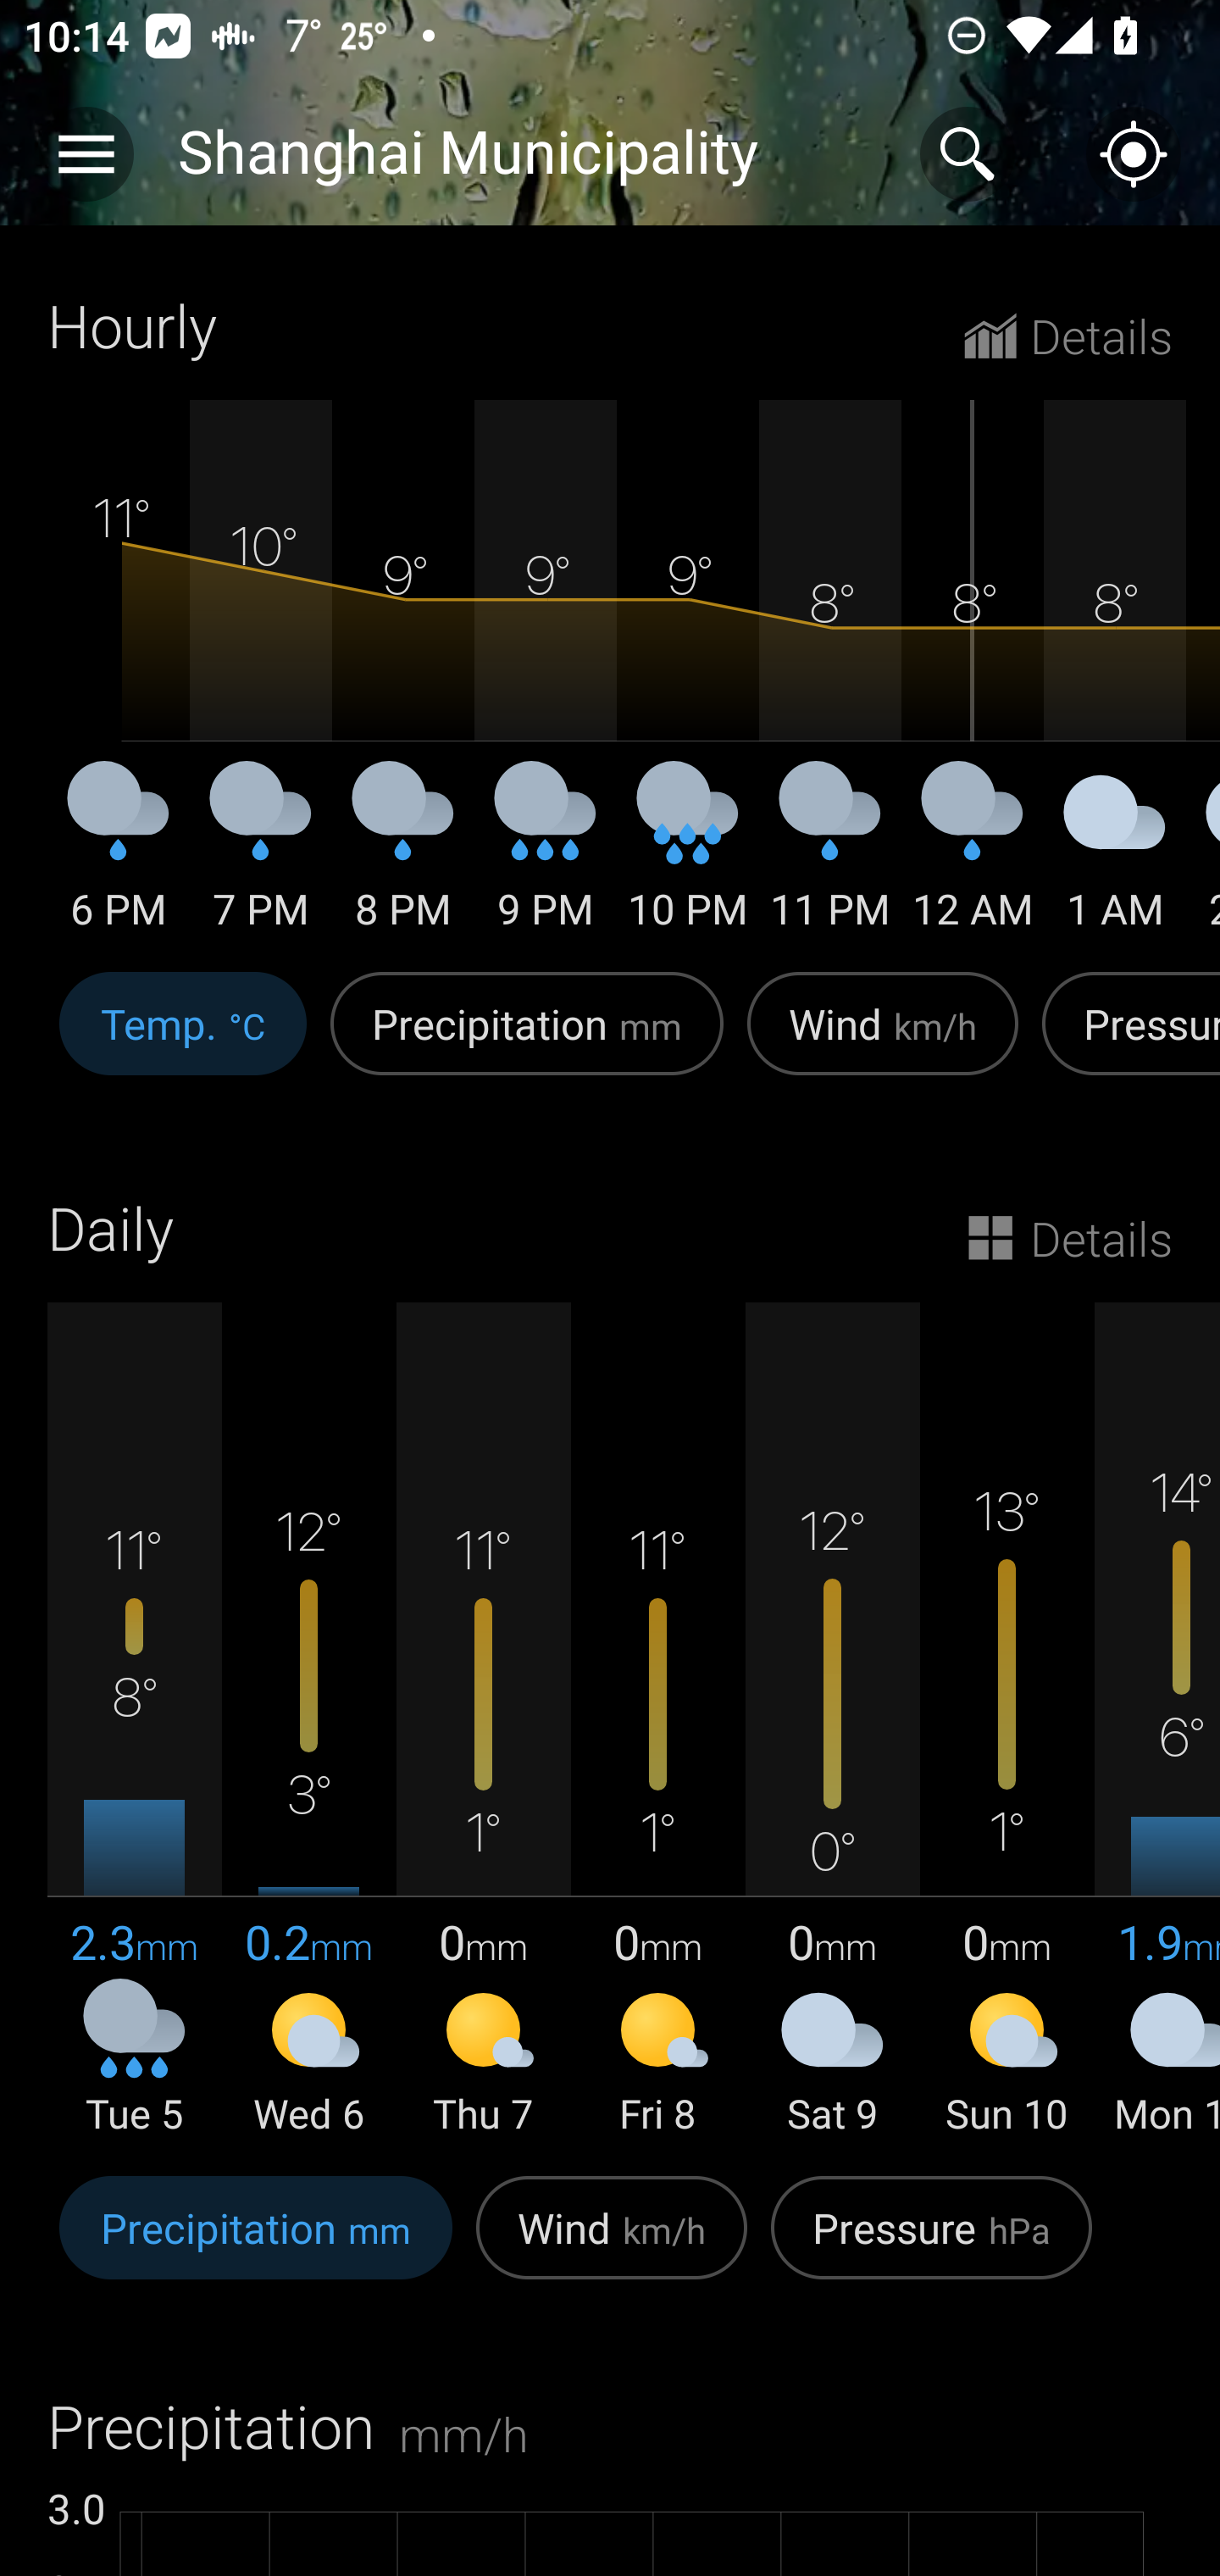  What do you see at coordinates (1125, 1041) in the screenshot?
I see `Pressure` at bounding box center [1125, 1041].